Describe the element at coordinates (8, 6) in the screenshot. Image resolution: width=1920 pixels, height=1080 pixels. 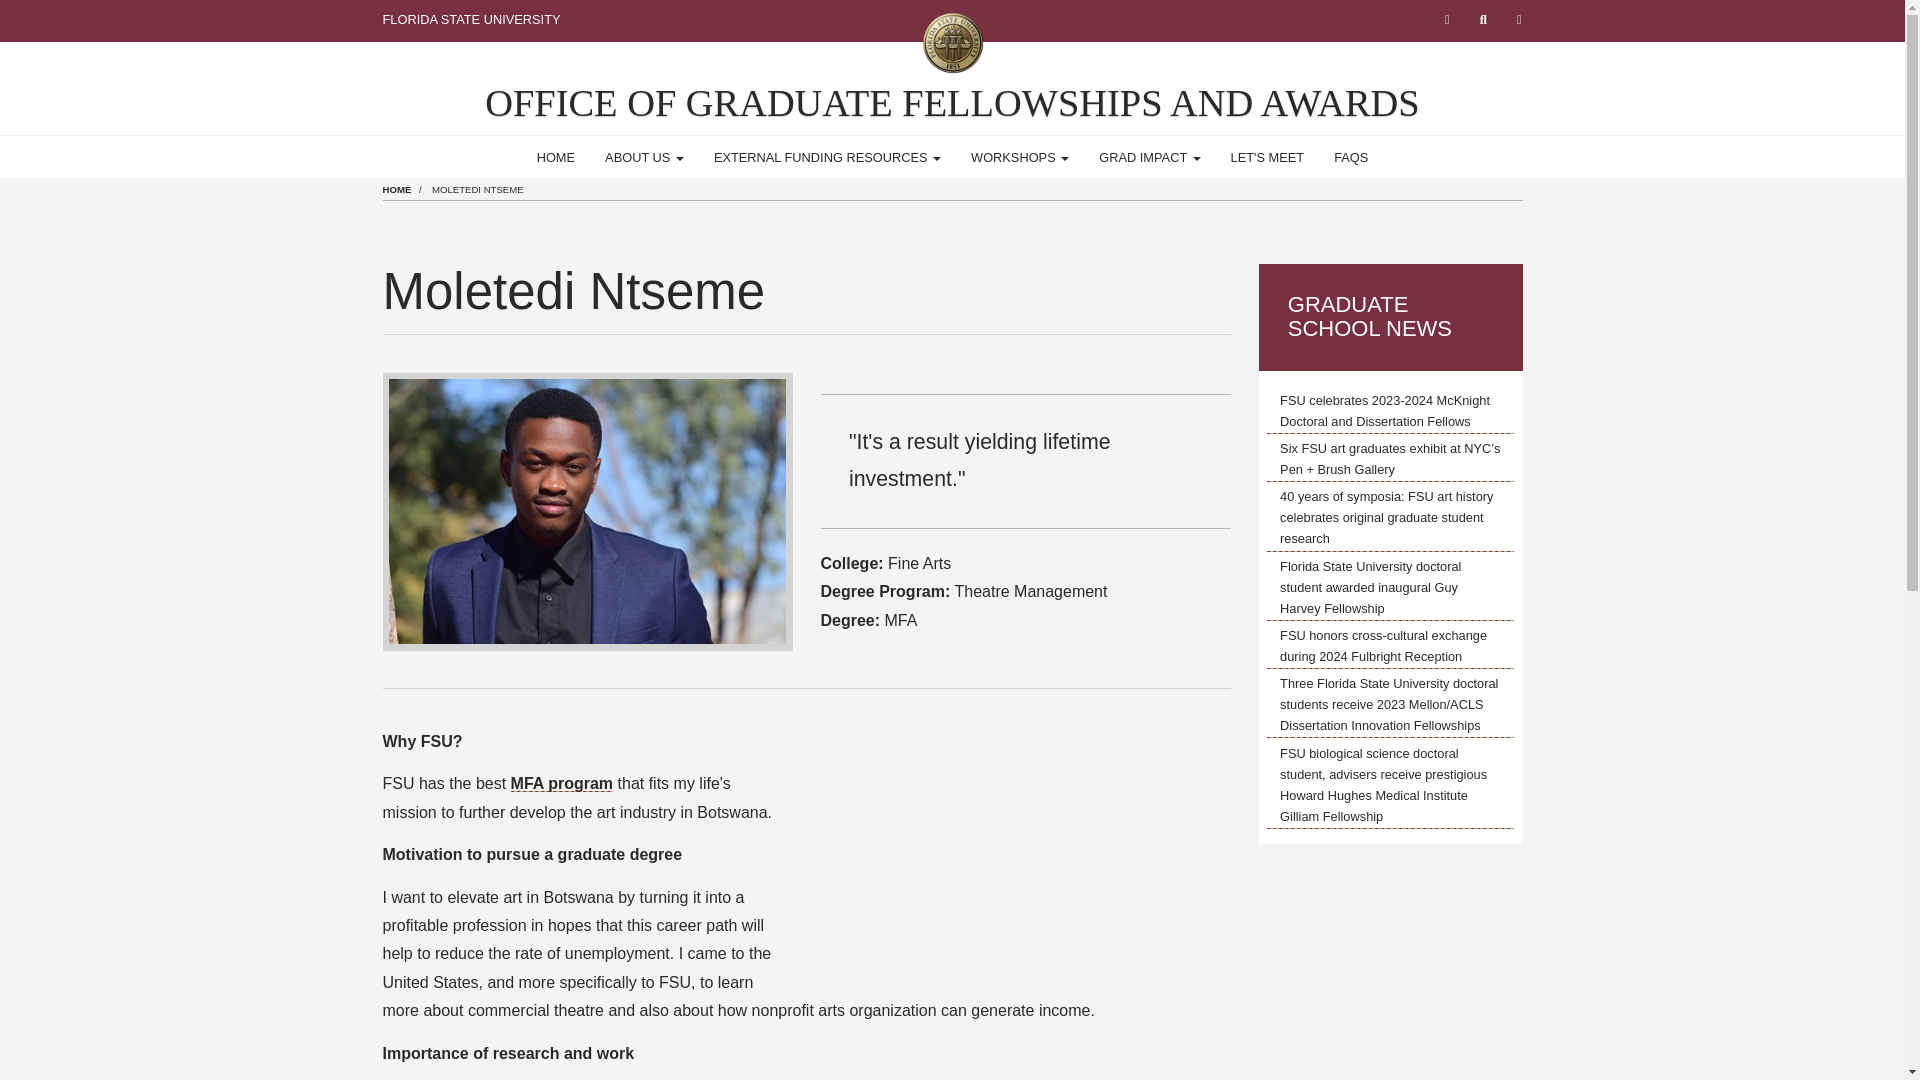
I see `Skip to main content` at that location.